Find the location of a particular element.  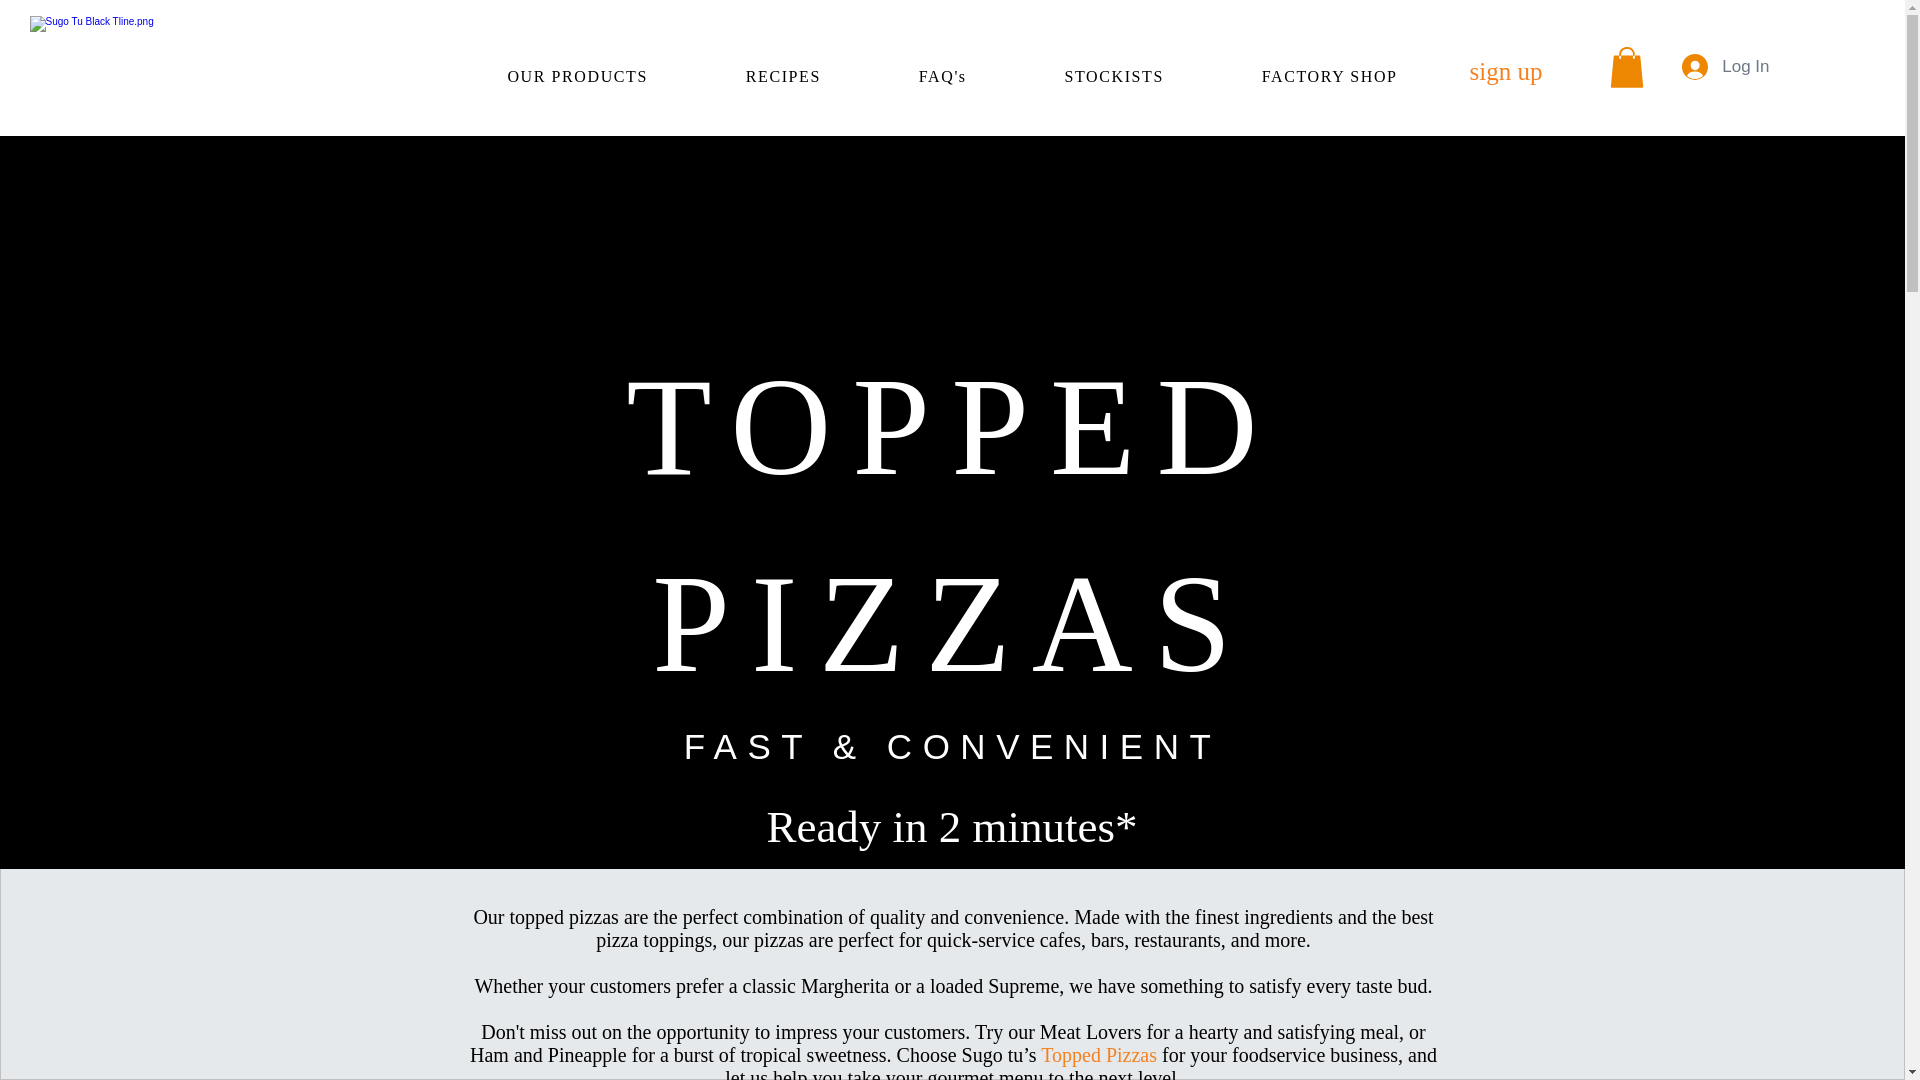

Log In is located at coordinates (1726, 66).